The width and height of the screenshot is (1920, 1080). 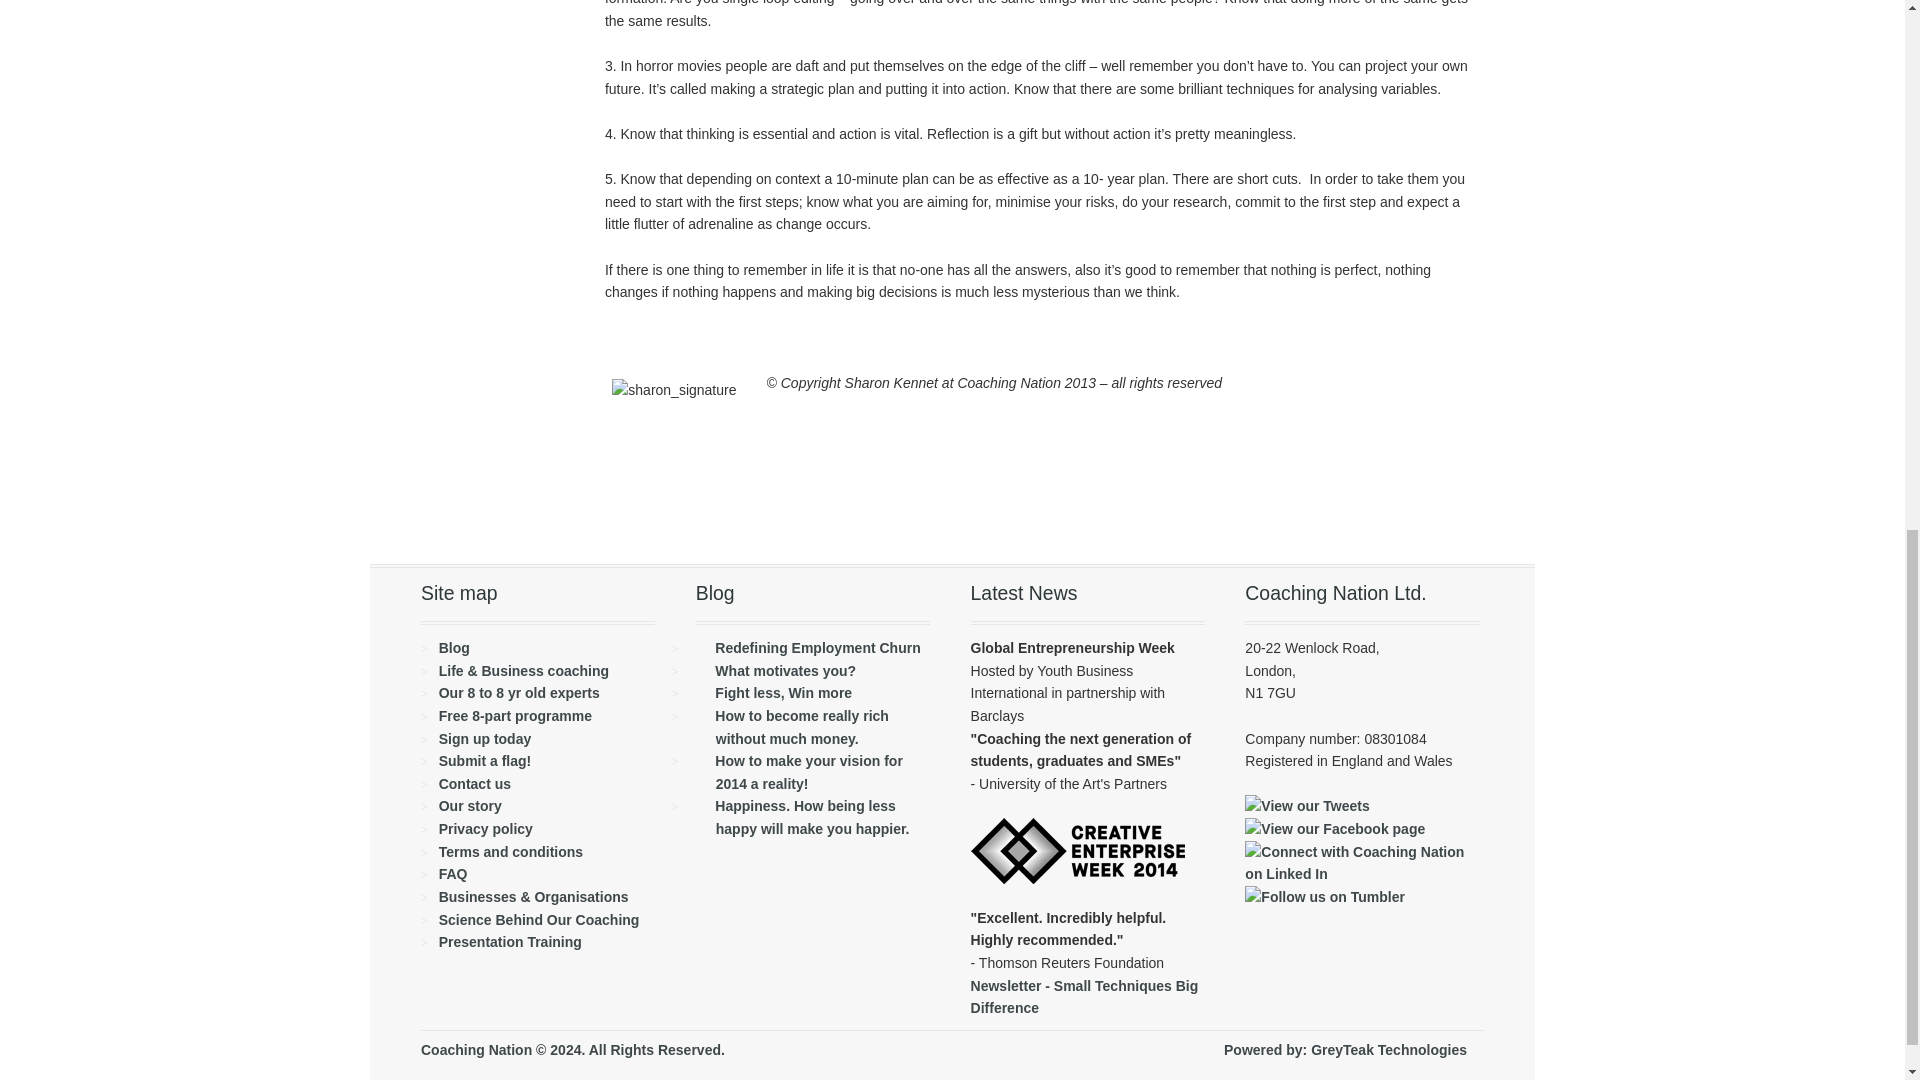 I want to click on View our Tweets, so click(x=1306, y=806).